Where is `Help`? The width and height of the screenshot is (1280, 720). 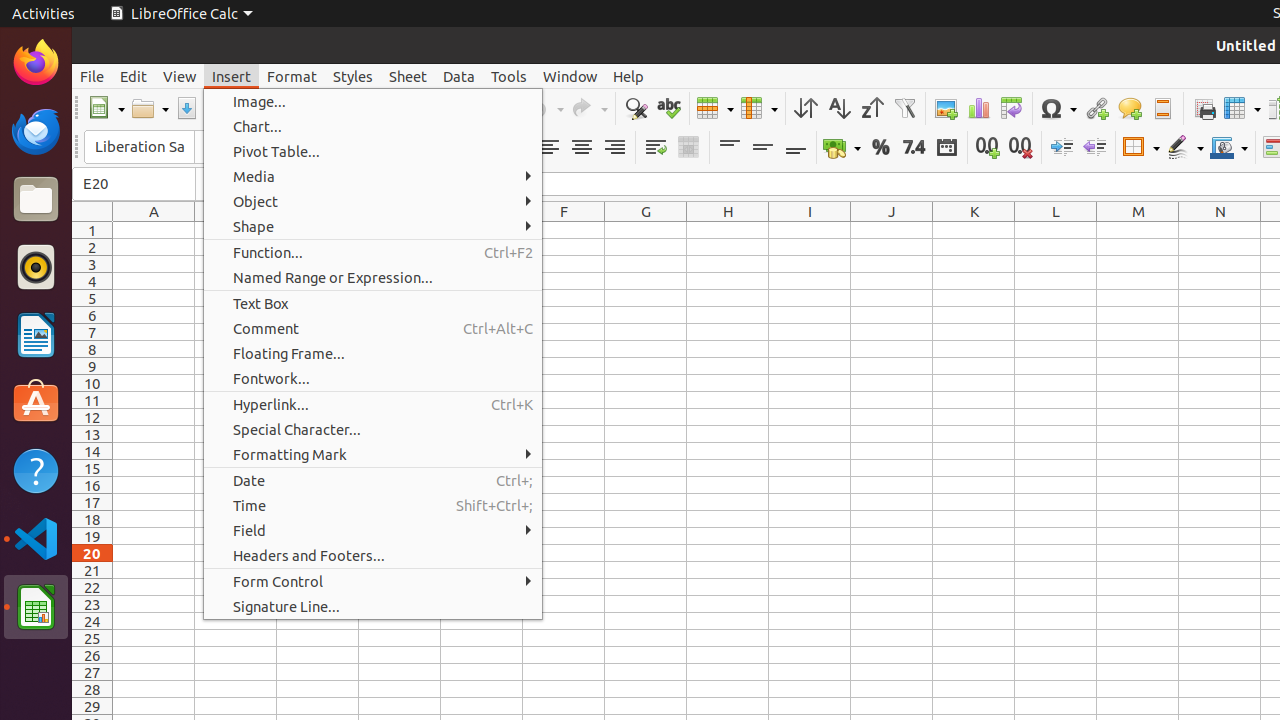
Help is located at coordinates (628, 76).